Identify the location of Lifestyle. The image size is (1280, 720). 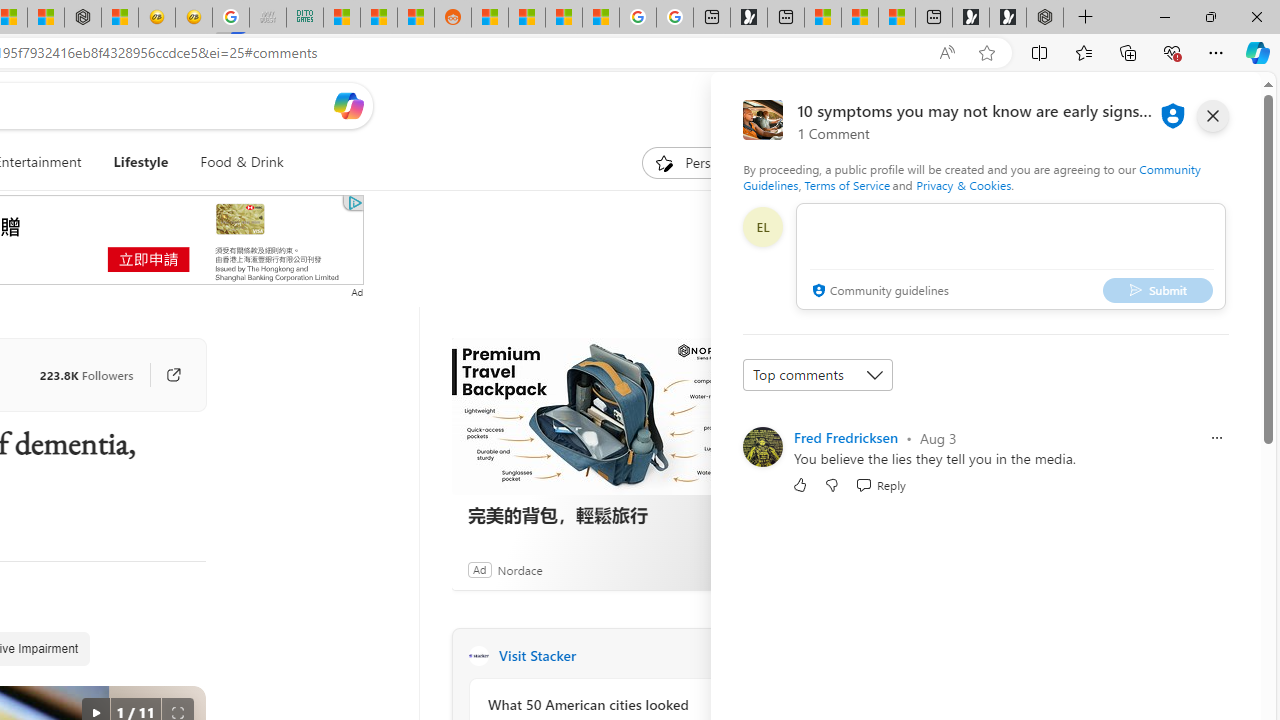
(141, 162).